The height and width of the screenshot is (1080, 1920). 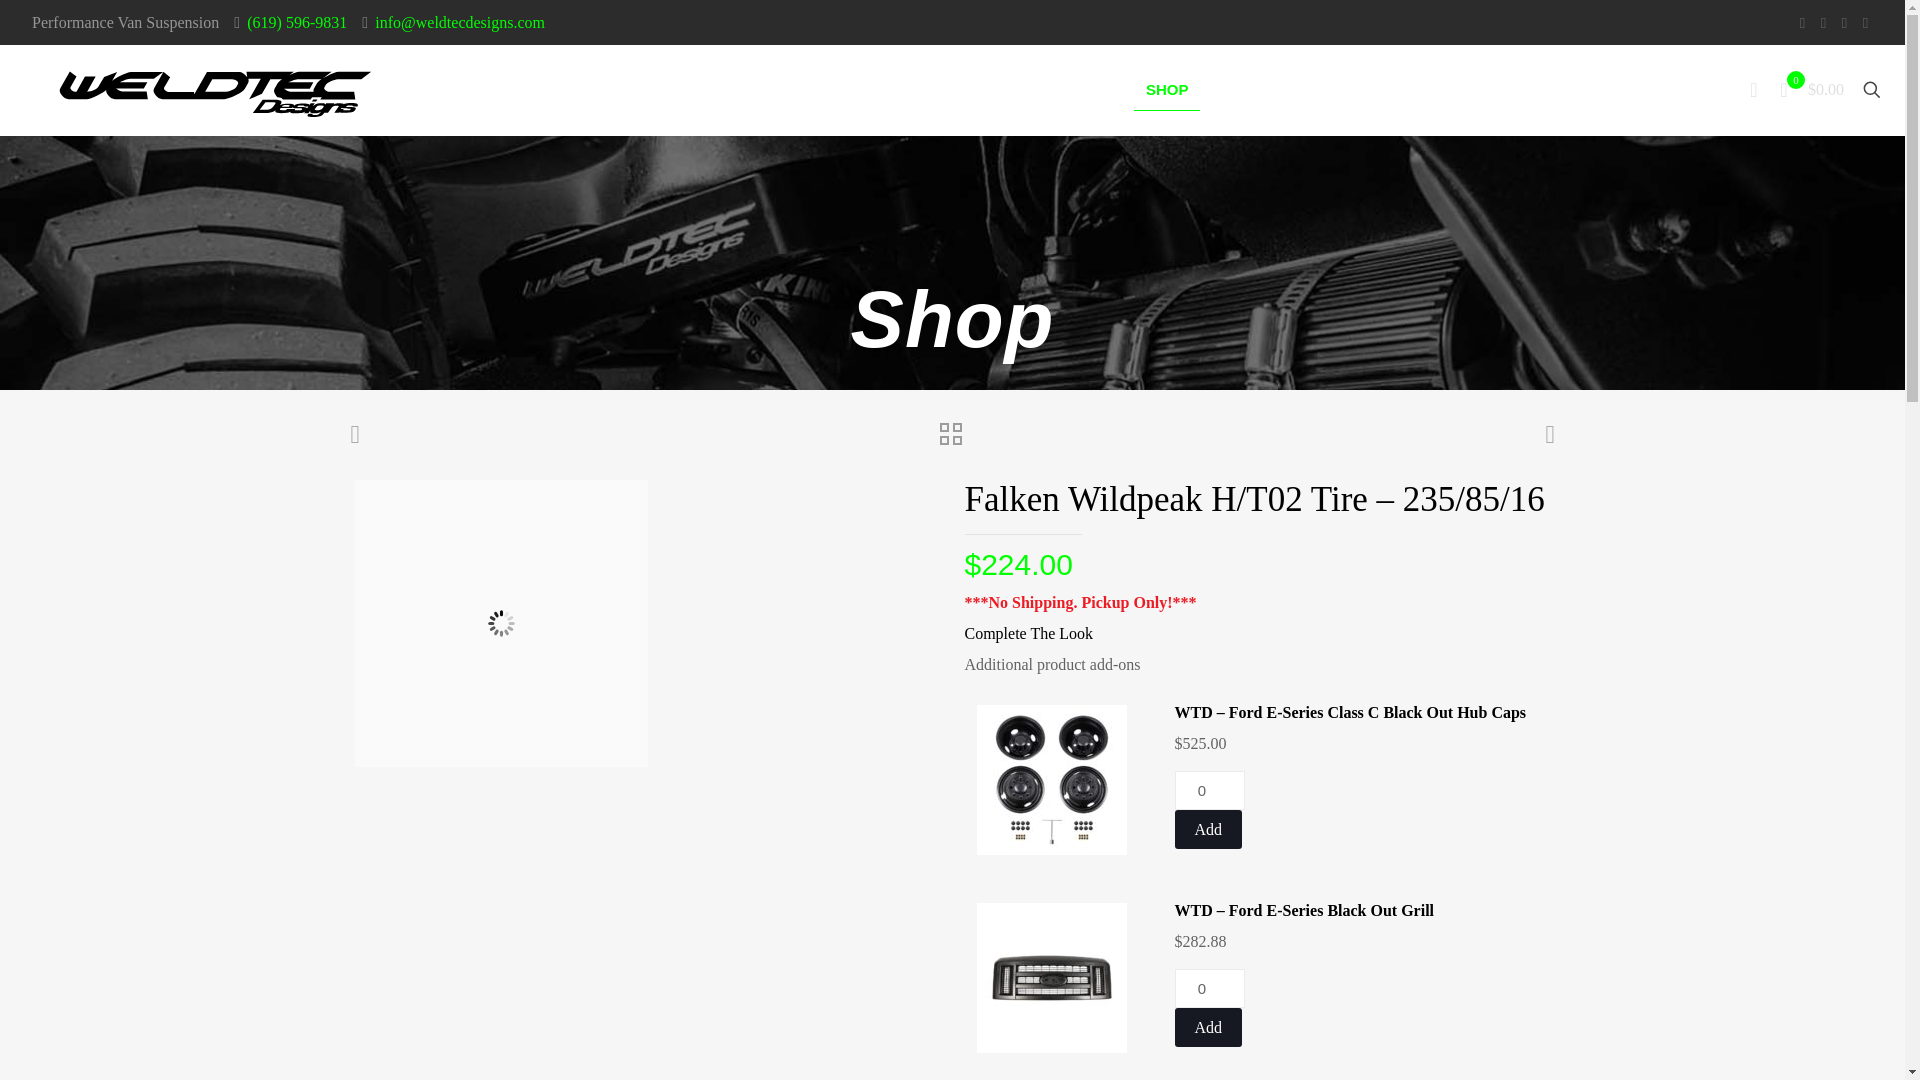 I want to click on Add, so click(x=1208, y=829).